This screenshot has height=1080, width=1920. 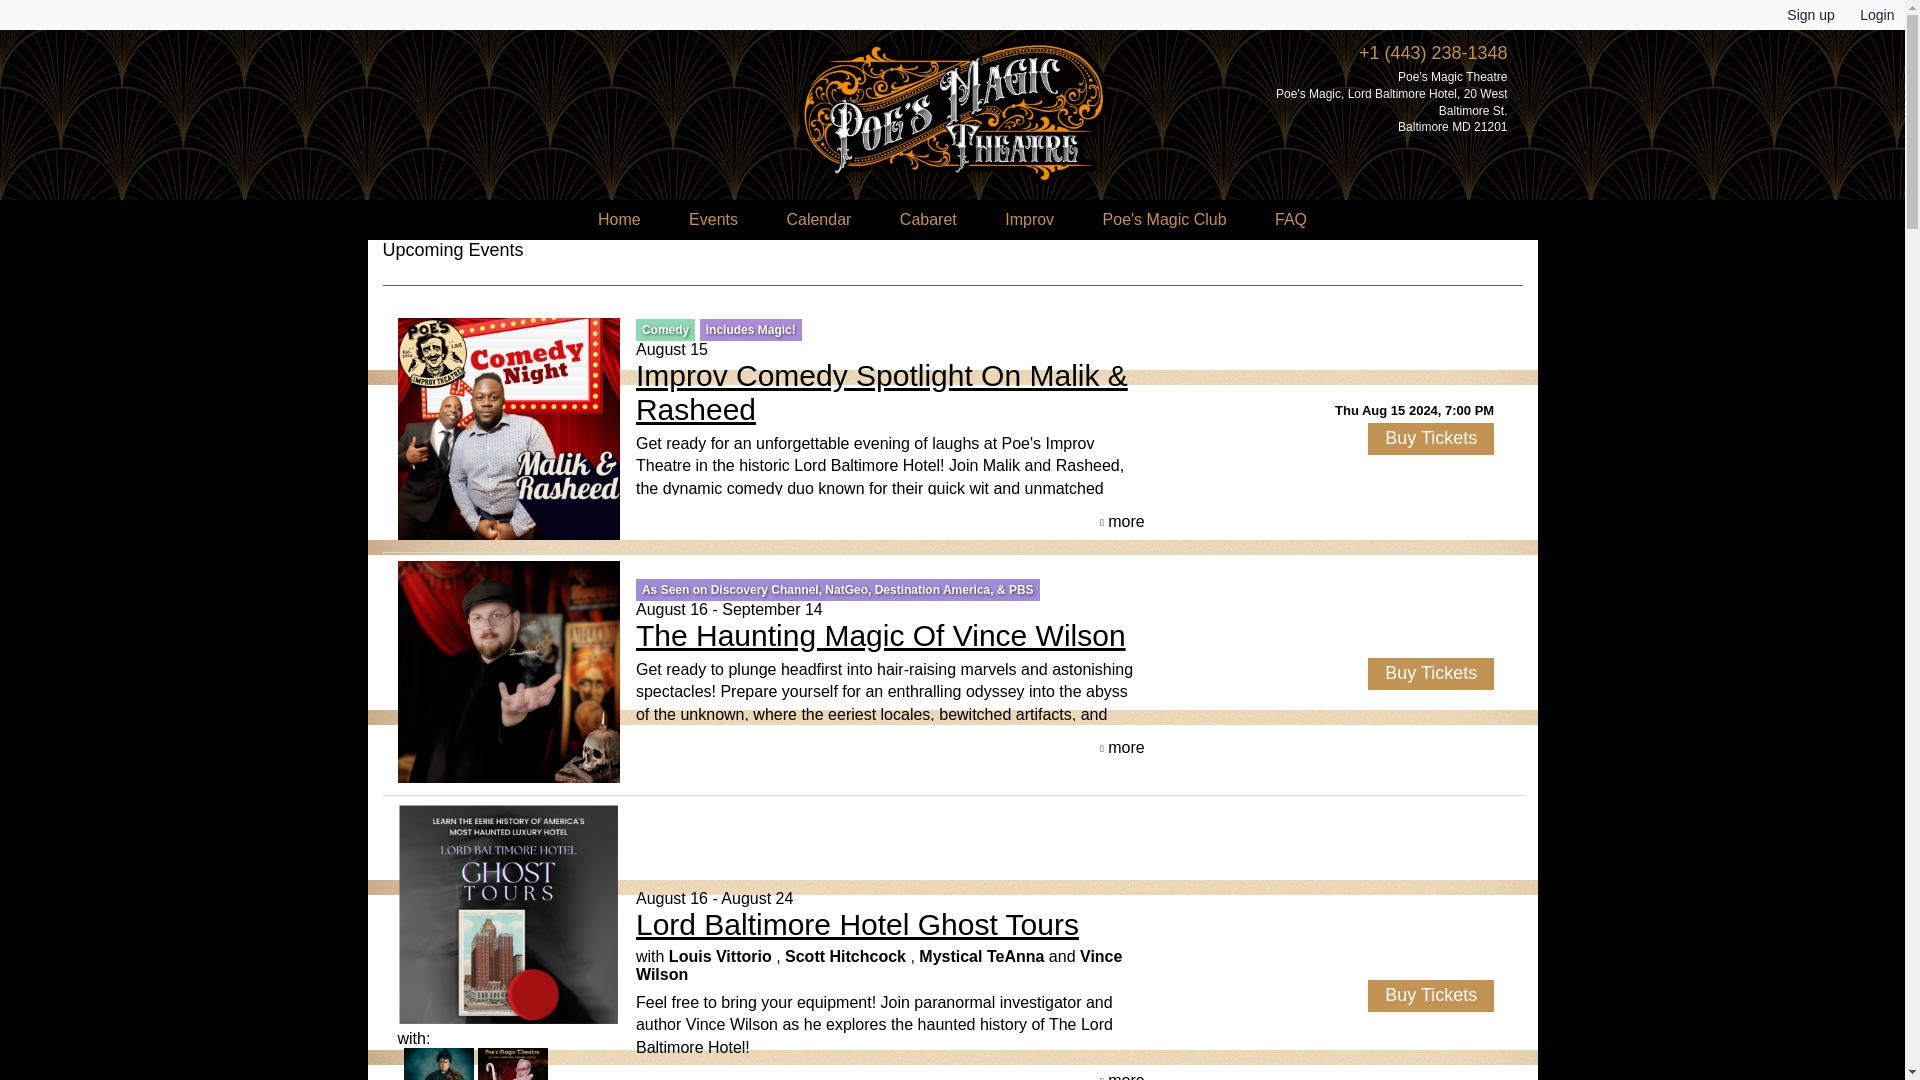 I want to click on more, so click(x=1122, y=522).